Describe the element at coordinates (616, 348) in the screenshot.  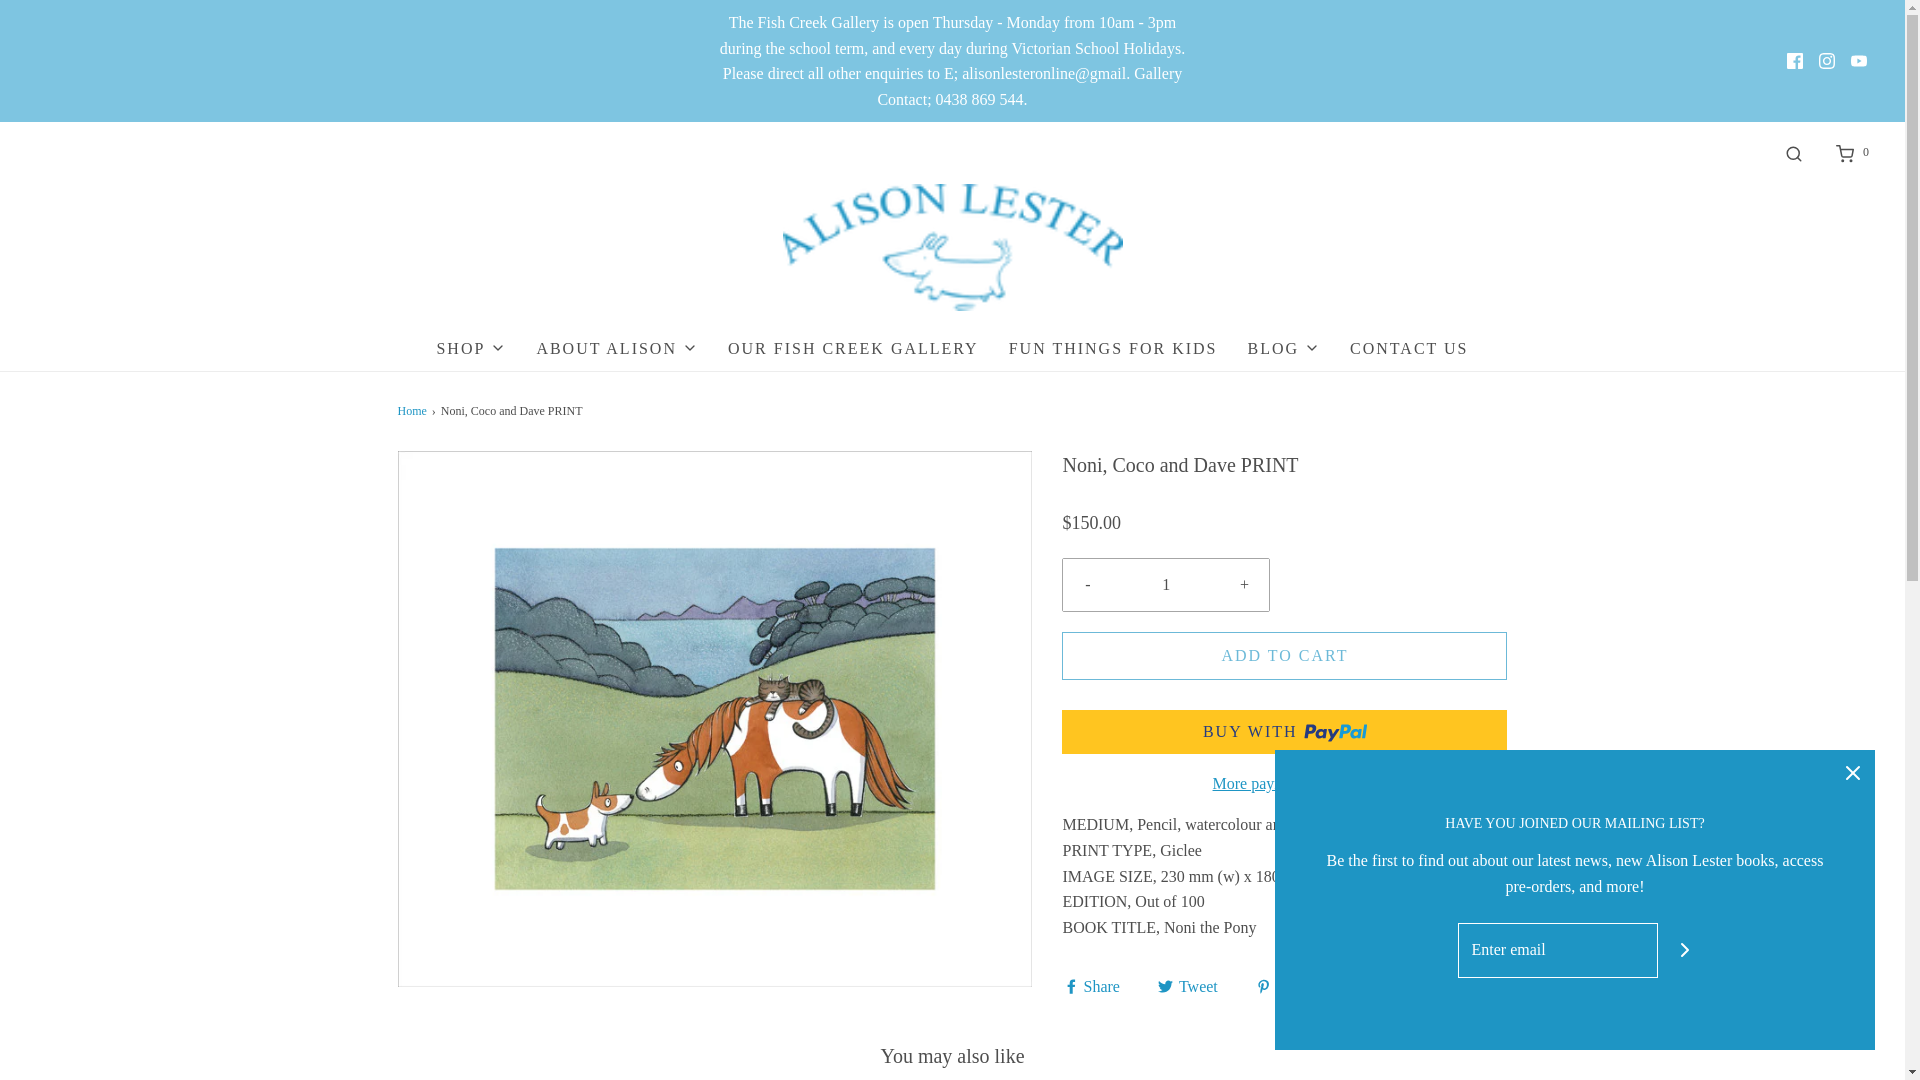
I see `ABOUT ALISON` at that location.